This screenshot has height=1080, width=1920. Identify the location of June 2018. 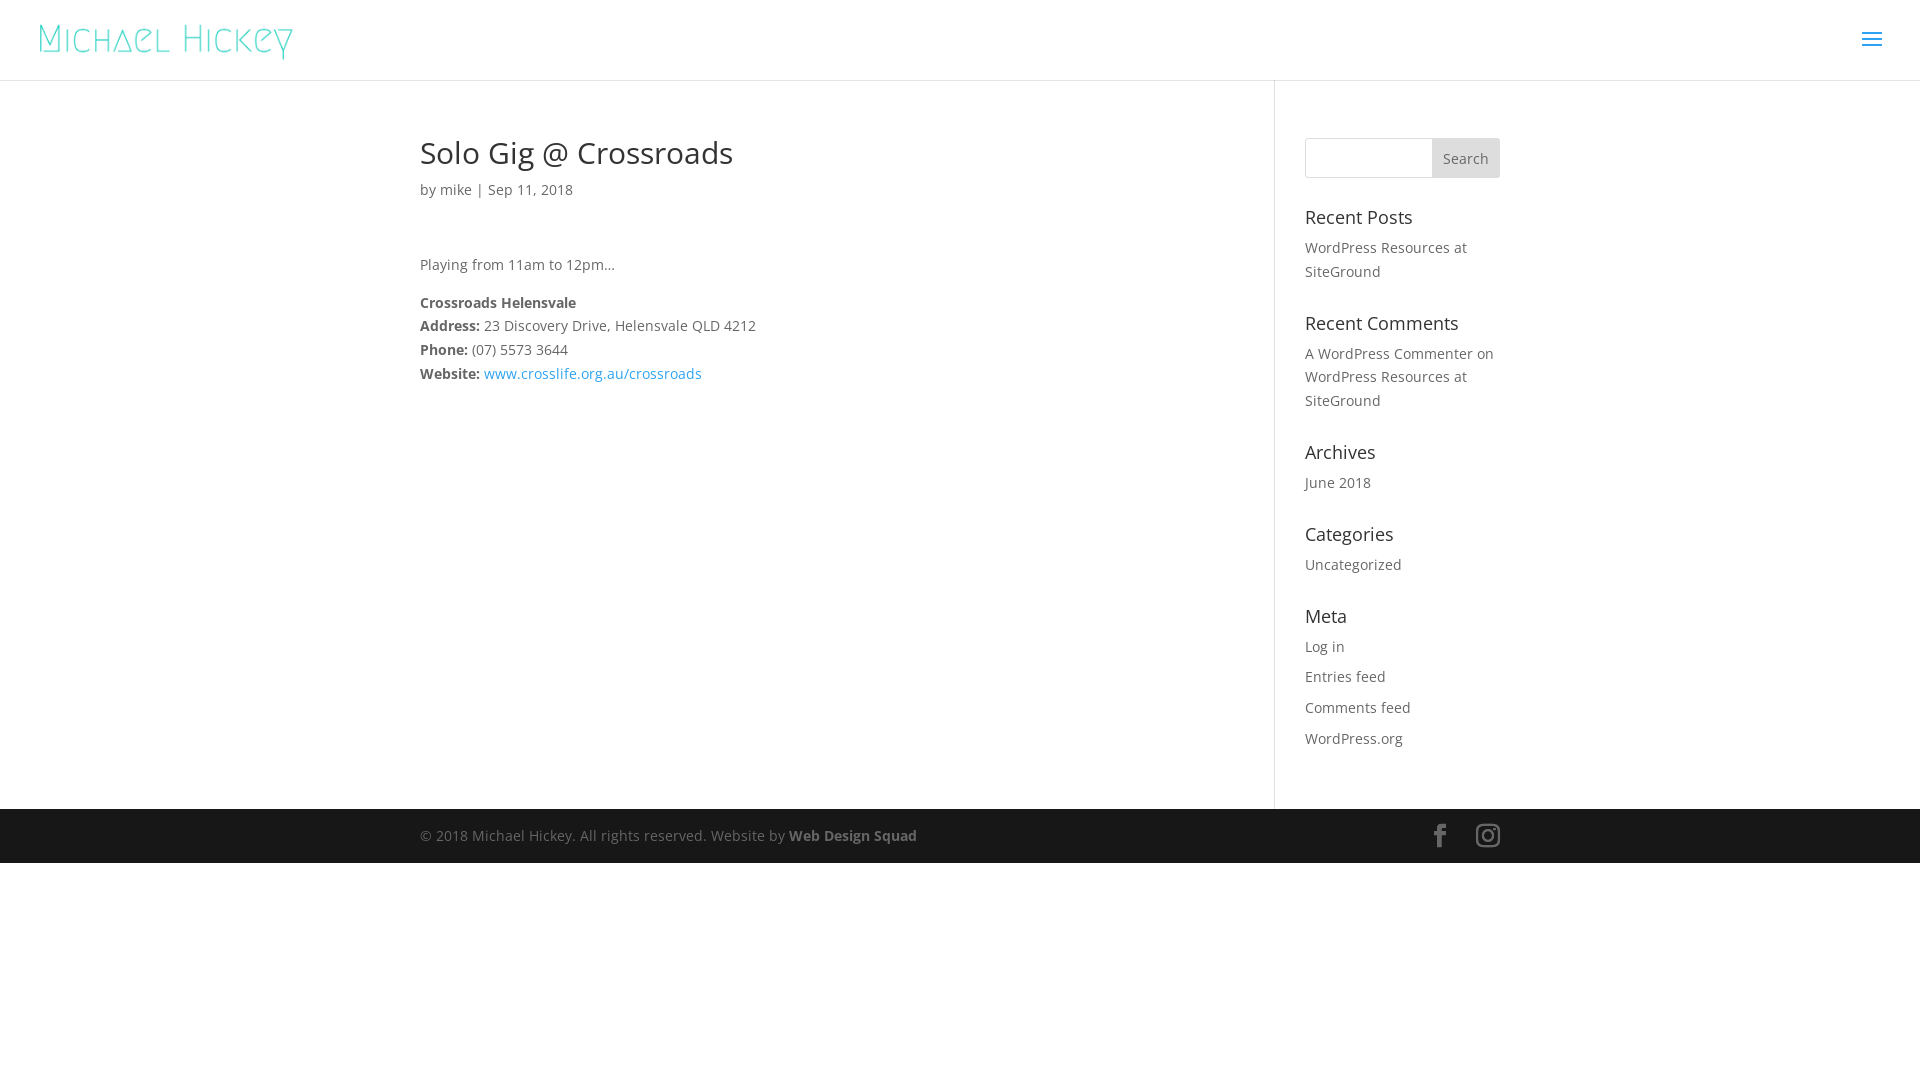
(1338, 482).